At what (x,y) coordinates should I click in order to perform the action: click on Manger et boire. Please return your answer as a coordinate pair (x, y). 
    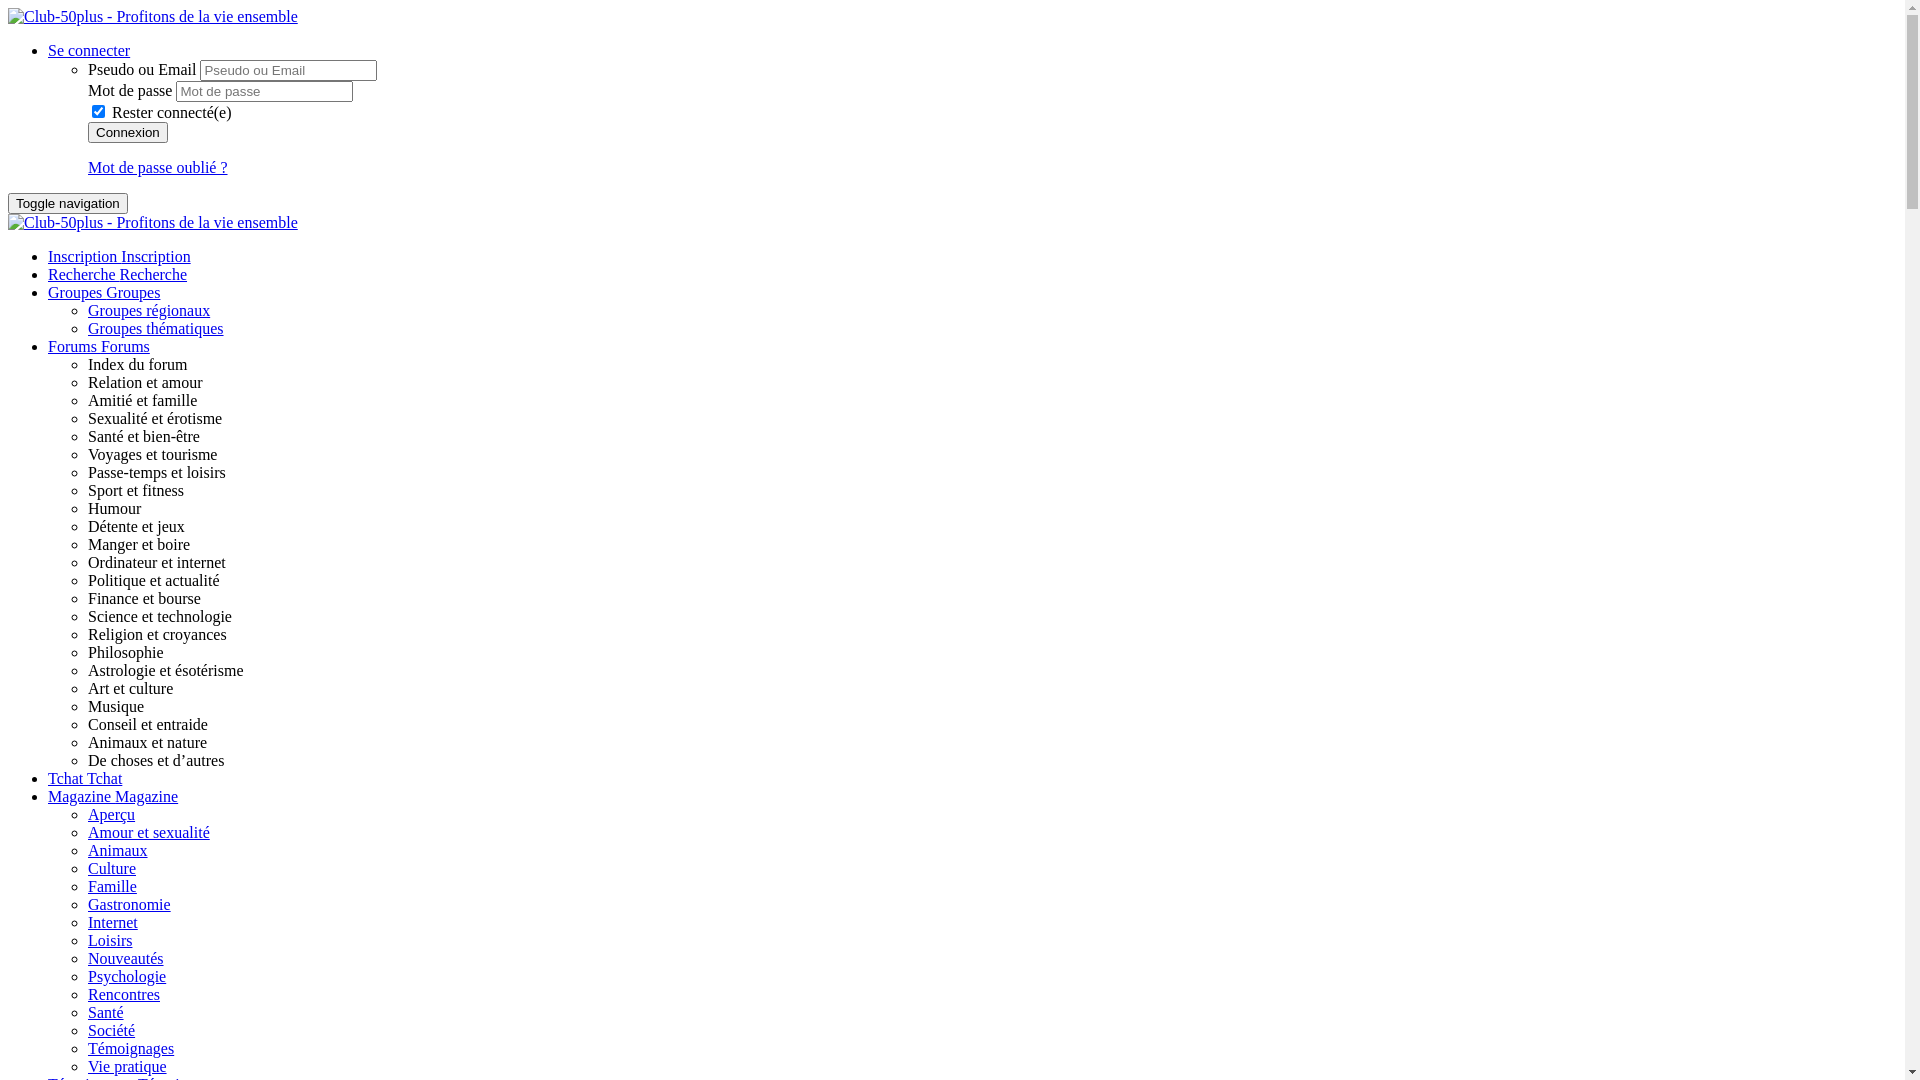
    Looking at the image, I should click on (139, 544).